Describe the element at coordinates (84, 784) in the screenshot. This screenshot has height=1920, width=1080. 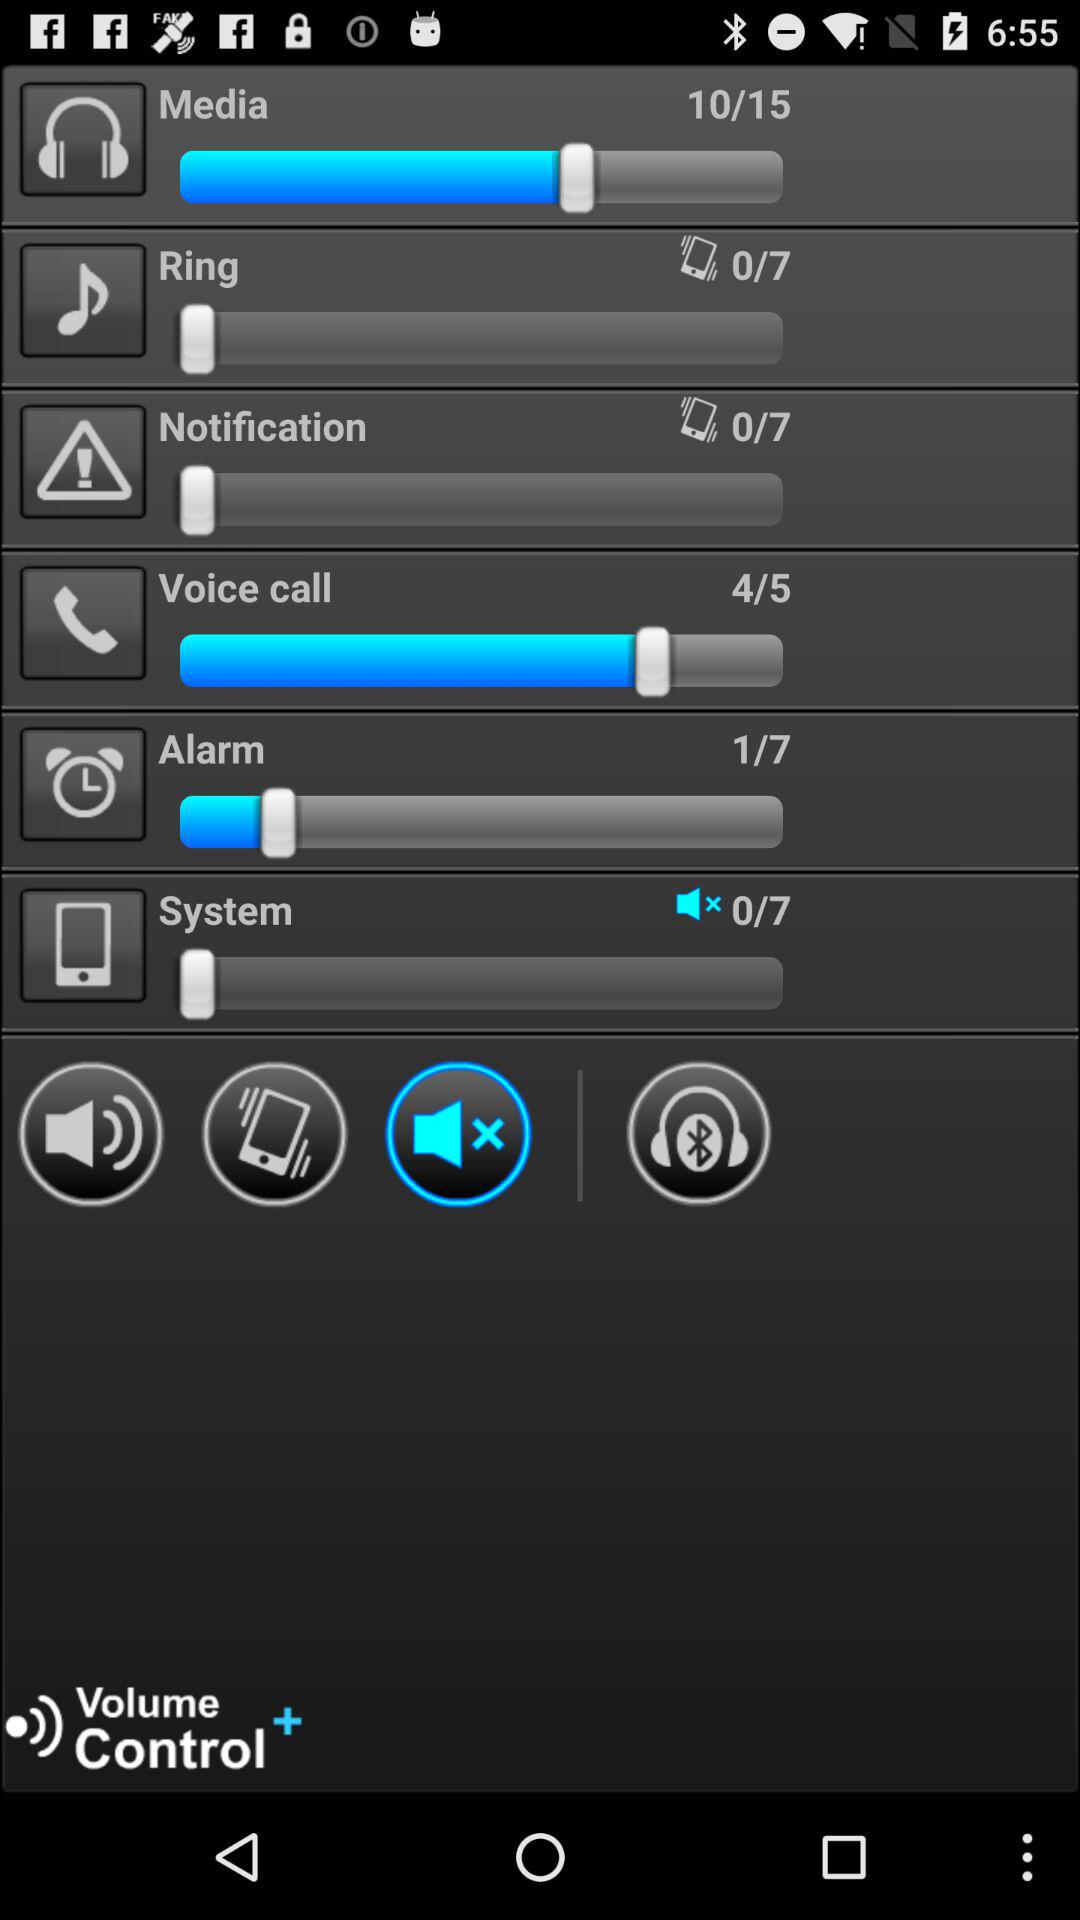
I see `go to clock icon` at that location.